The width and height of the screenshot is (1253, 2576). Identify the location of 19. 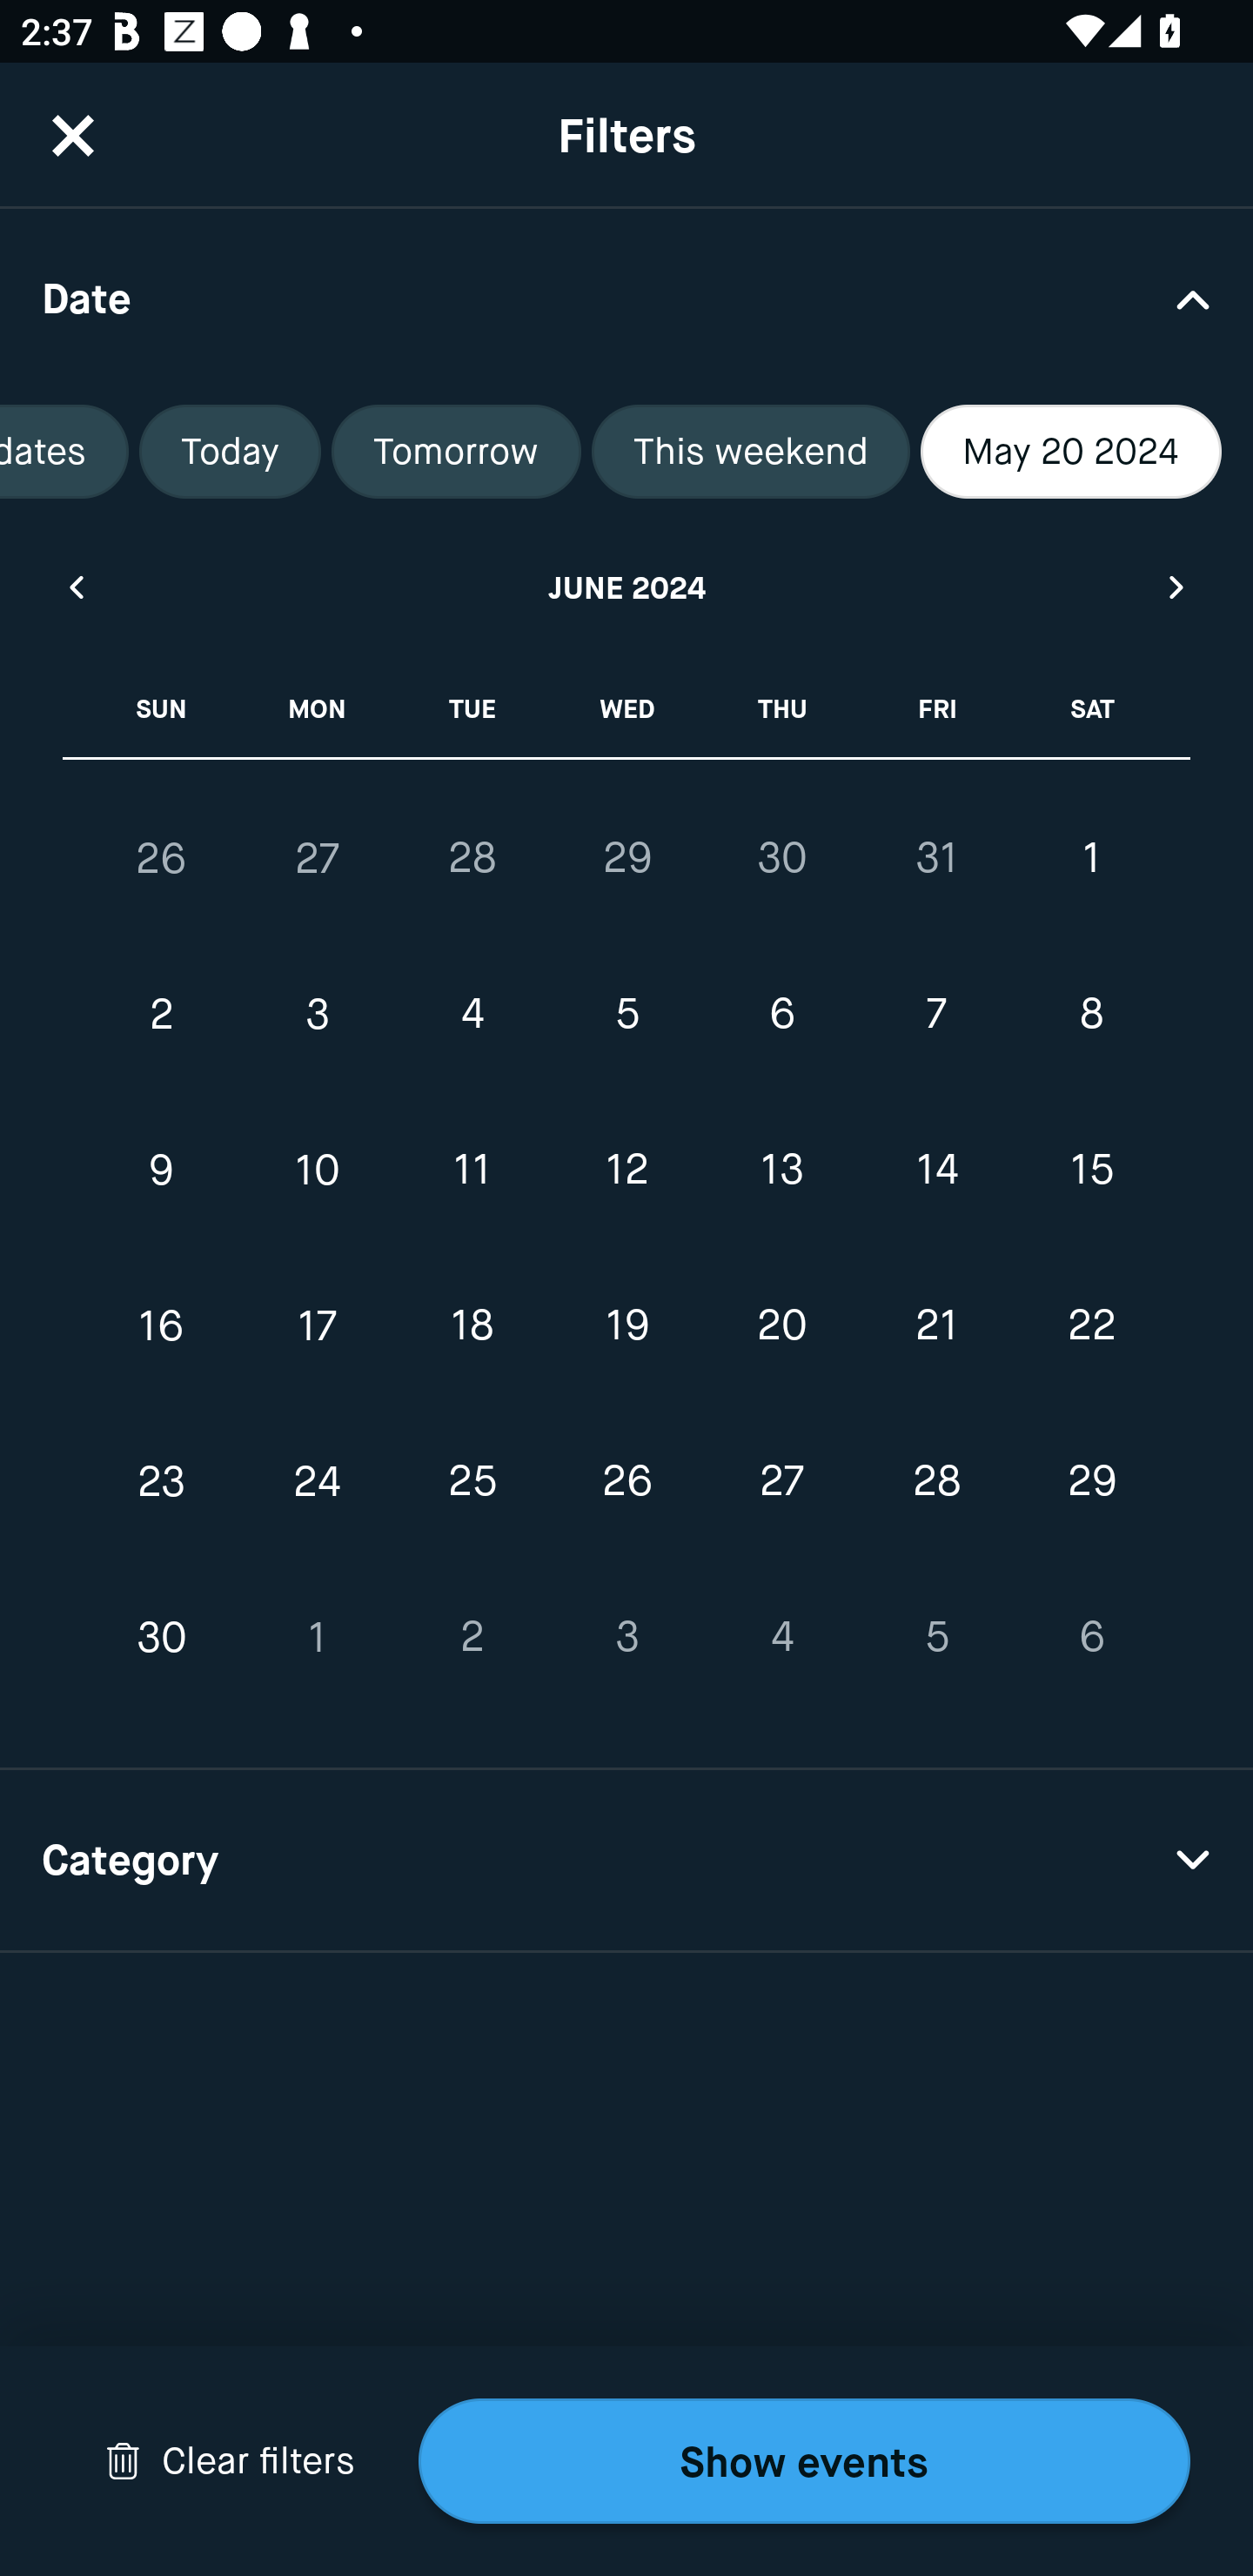
(626, 1325).